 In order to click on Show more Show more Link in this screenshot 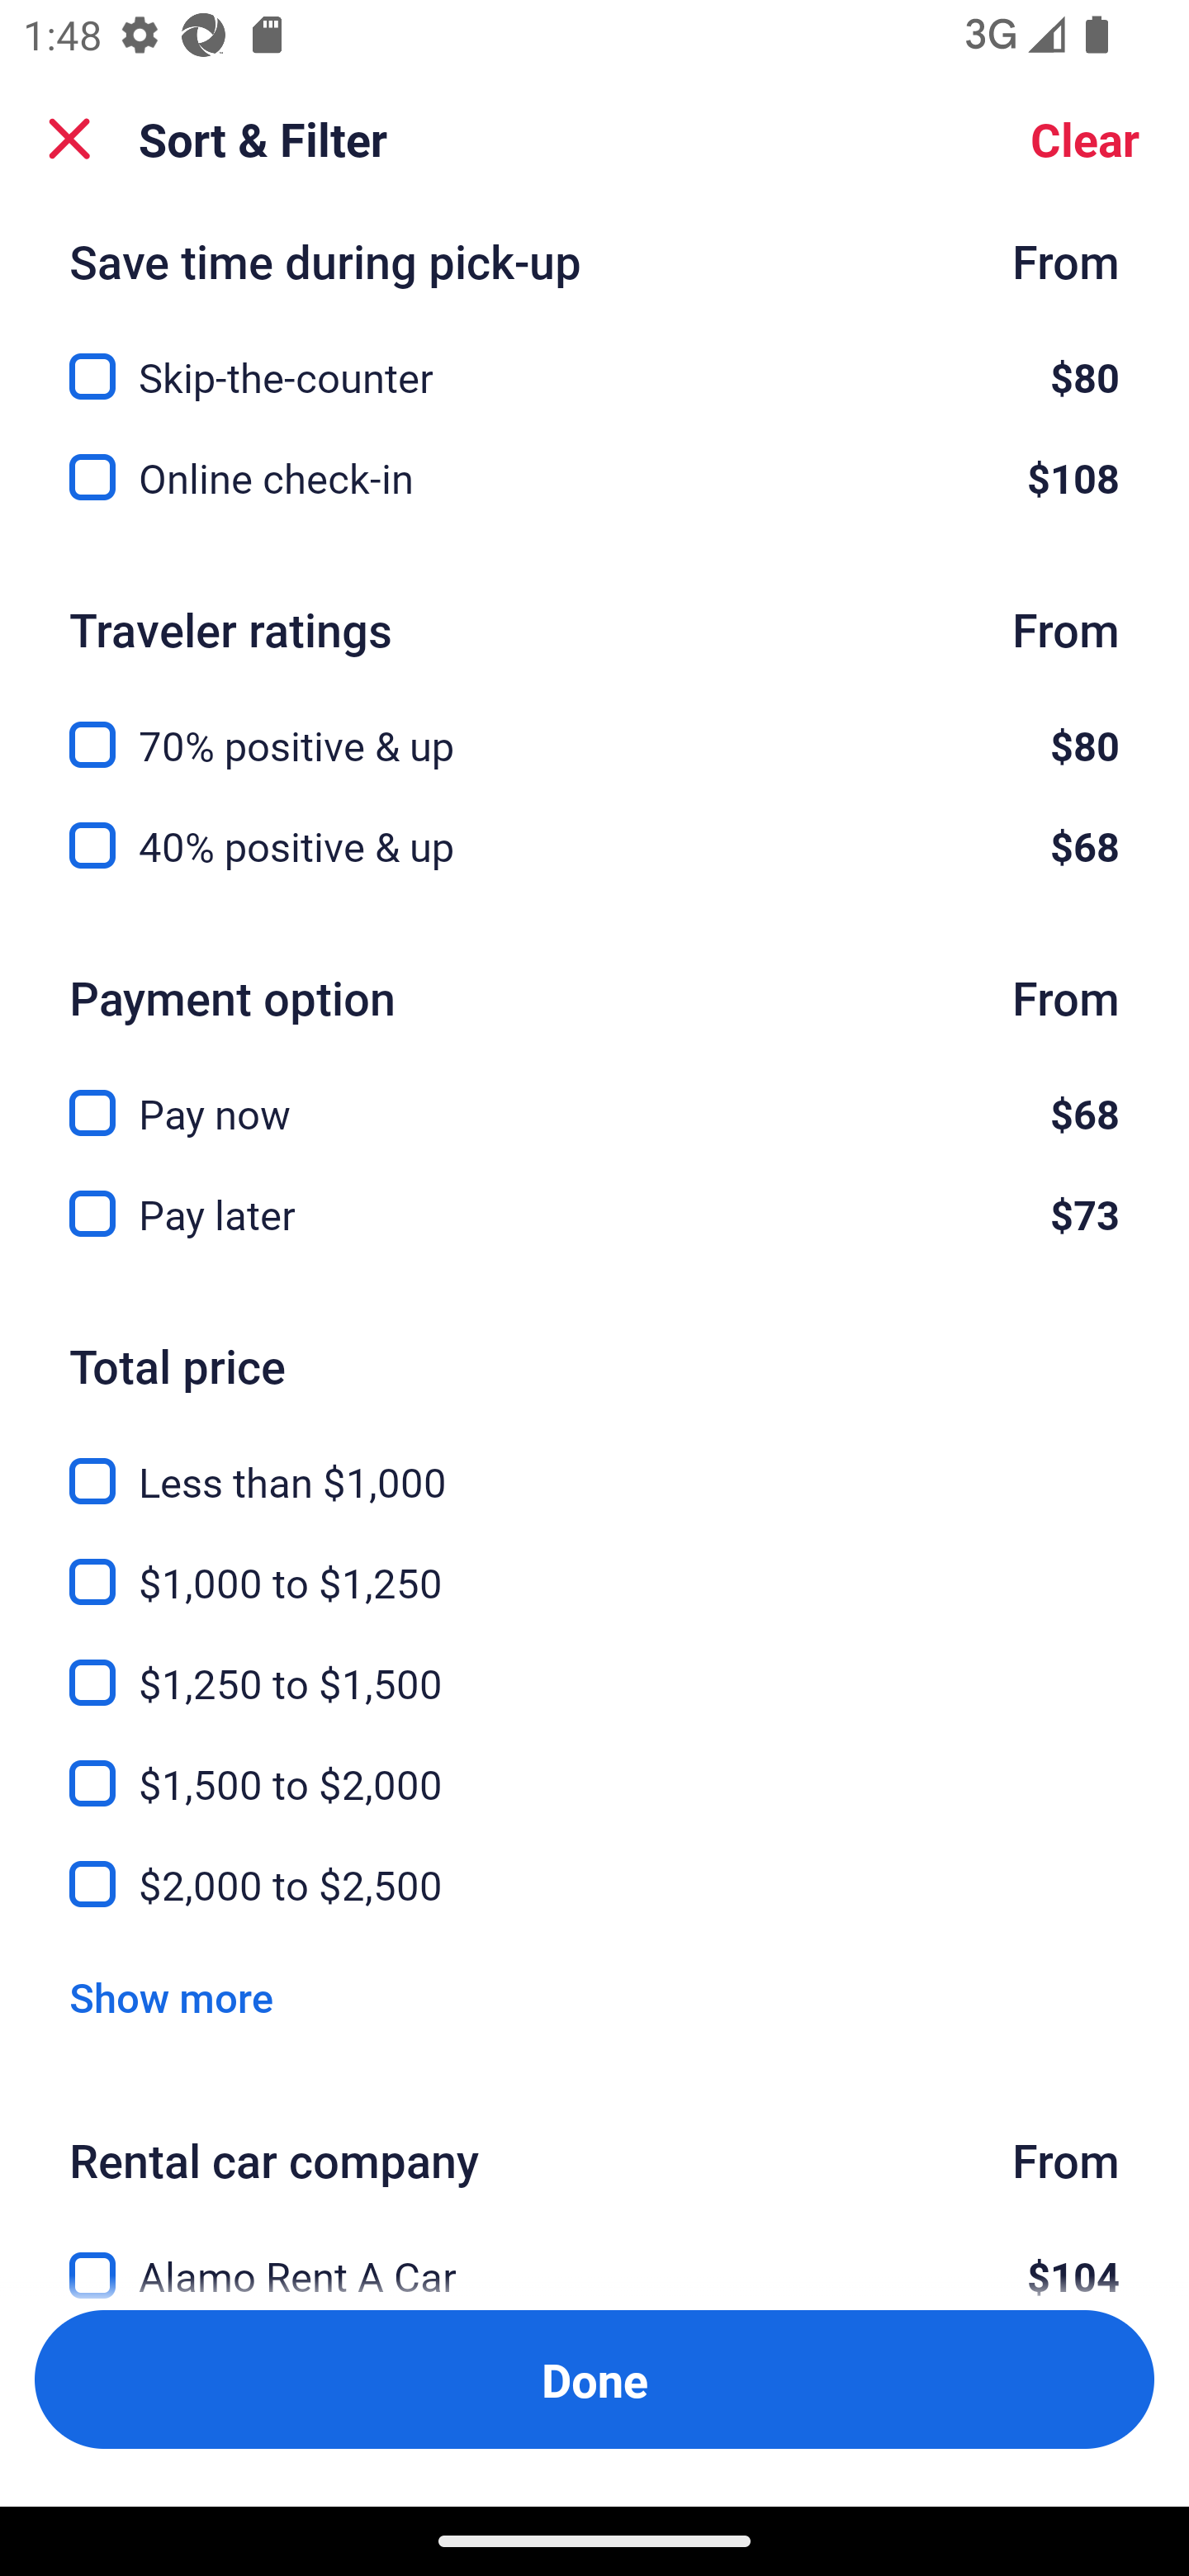, I will do `click(171, 1996)`.